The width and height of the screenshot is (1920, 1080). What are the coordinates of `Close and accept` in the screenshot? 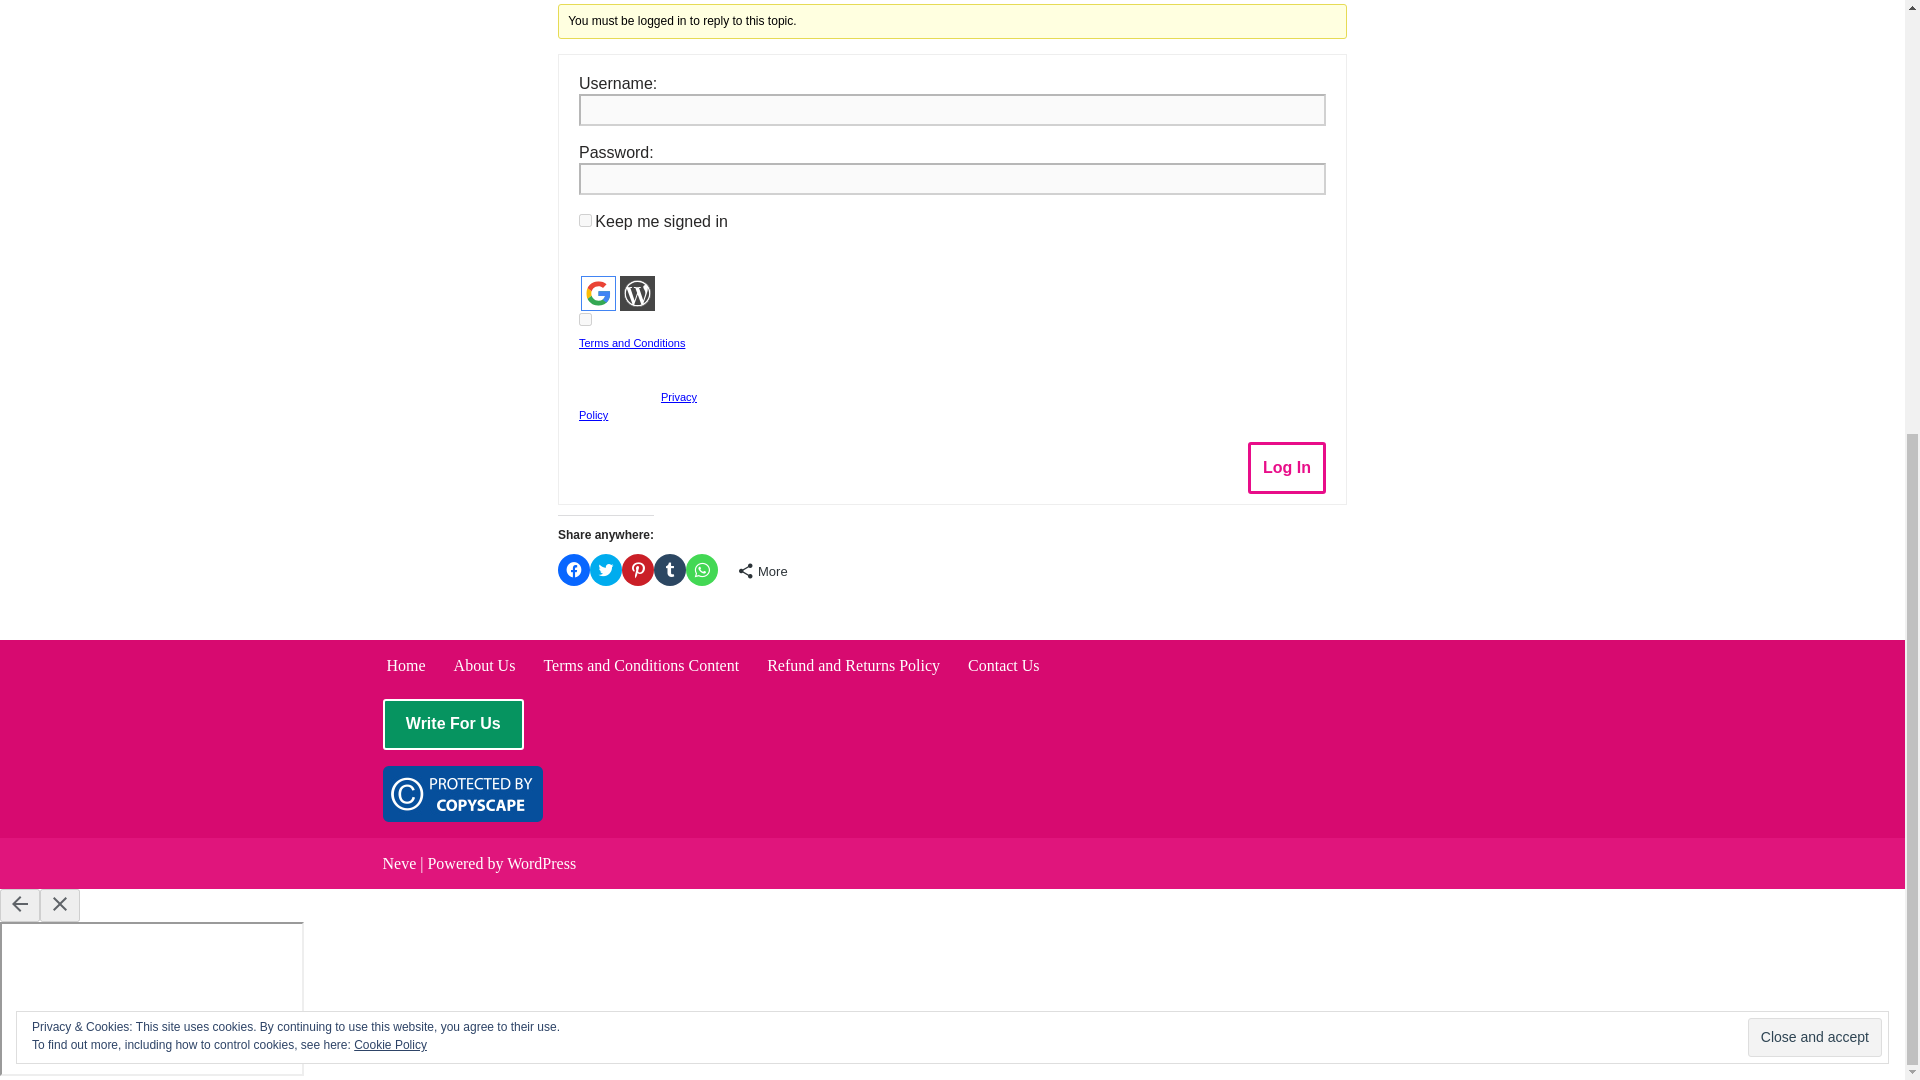 It's located at (1814, 322).